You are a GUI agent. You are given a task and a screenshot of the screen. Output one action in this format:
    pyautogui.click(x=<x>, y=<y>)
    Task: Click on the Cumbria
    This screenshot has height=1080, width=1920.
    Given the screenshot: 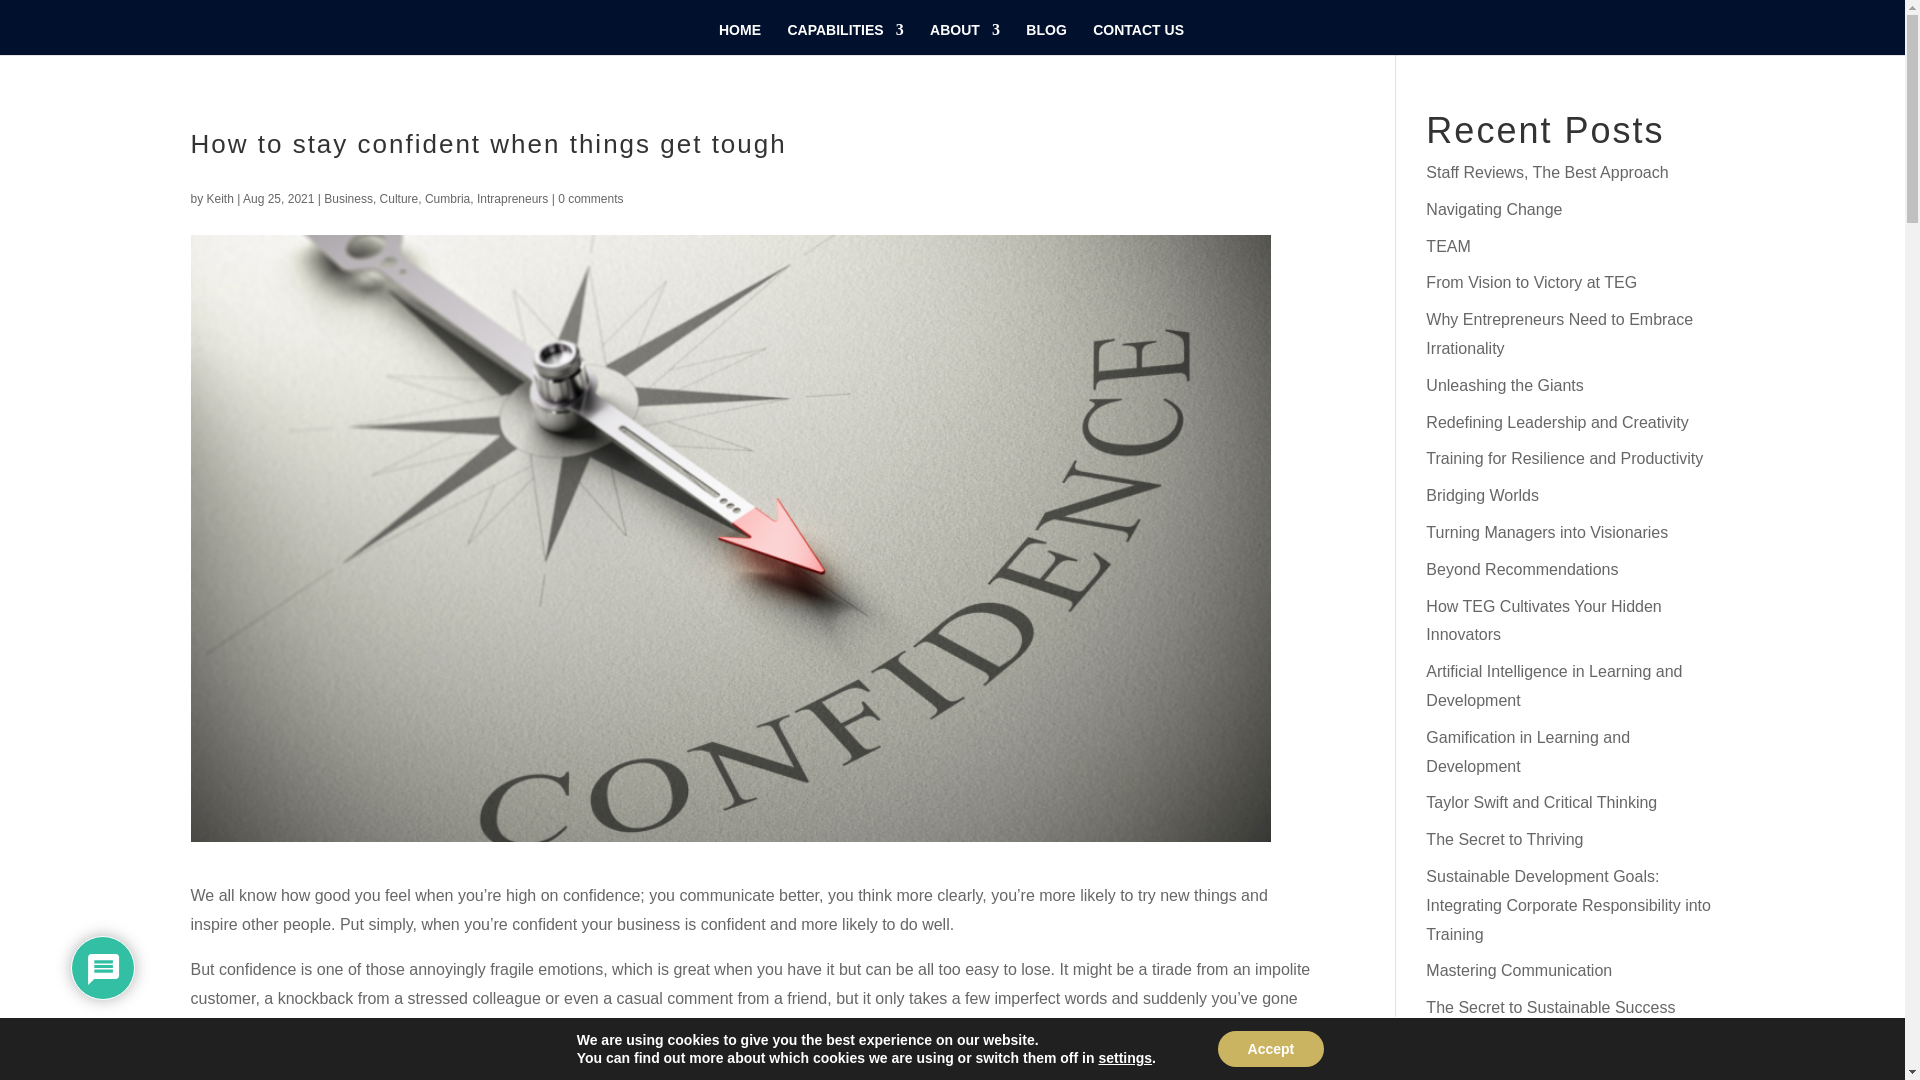 What is the action you would take?
    pyautogui.click(x=447, y=199)
    